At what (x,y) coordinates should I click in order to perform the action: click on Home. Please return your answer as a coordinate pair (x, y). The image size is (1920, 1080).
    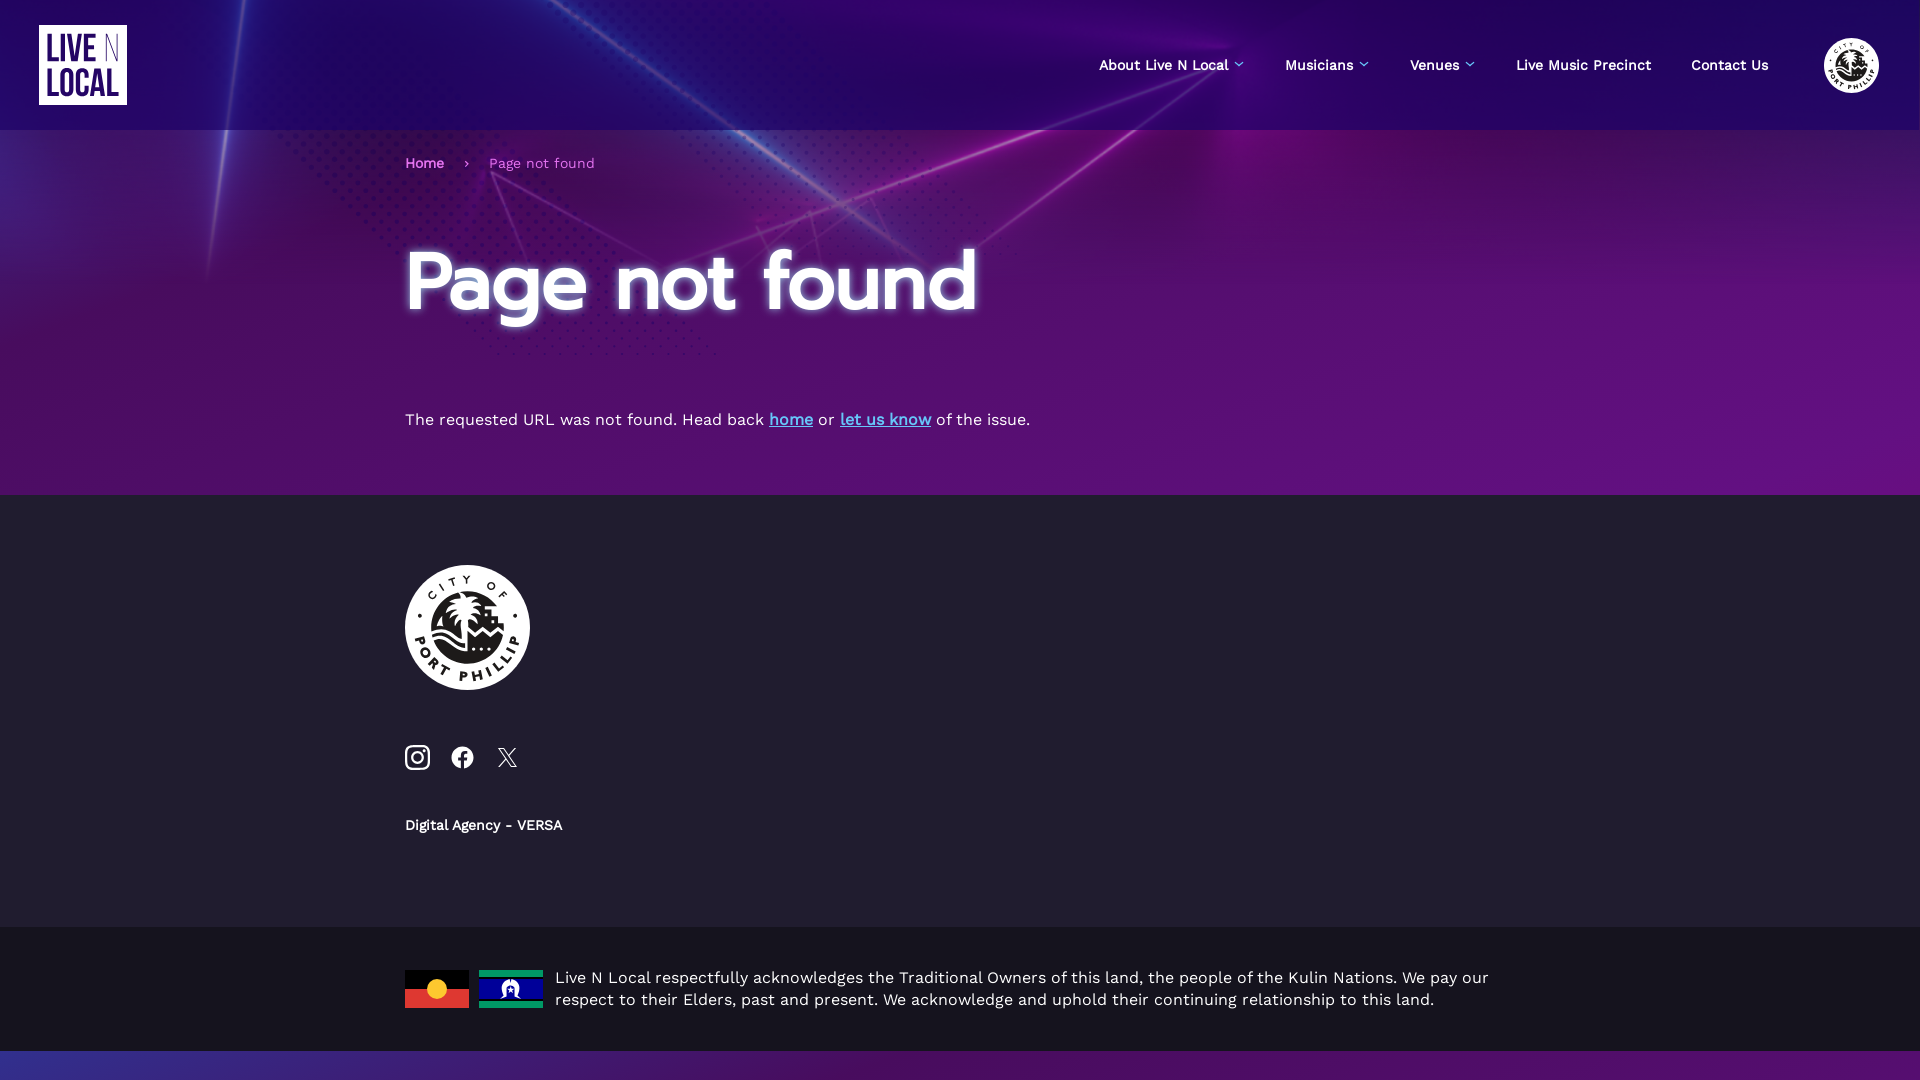
    Looking at the image, I should click on (424, 164).